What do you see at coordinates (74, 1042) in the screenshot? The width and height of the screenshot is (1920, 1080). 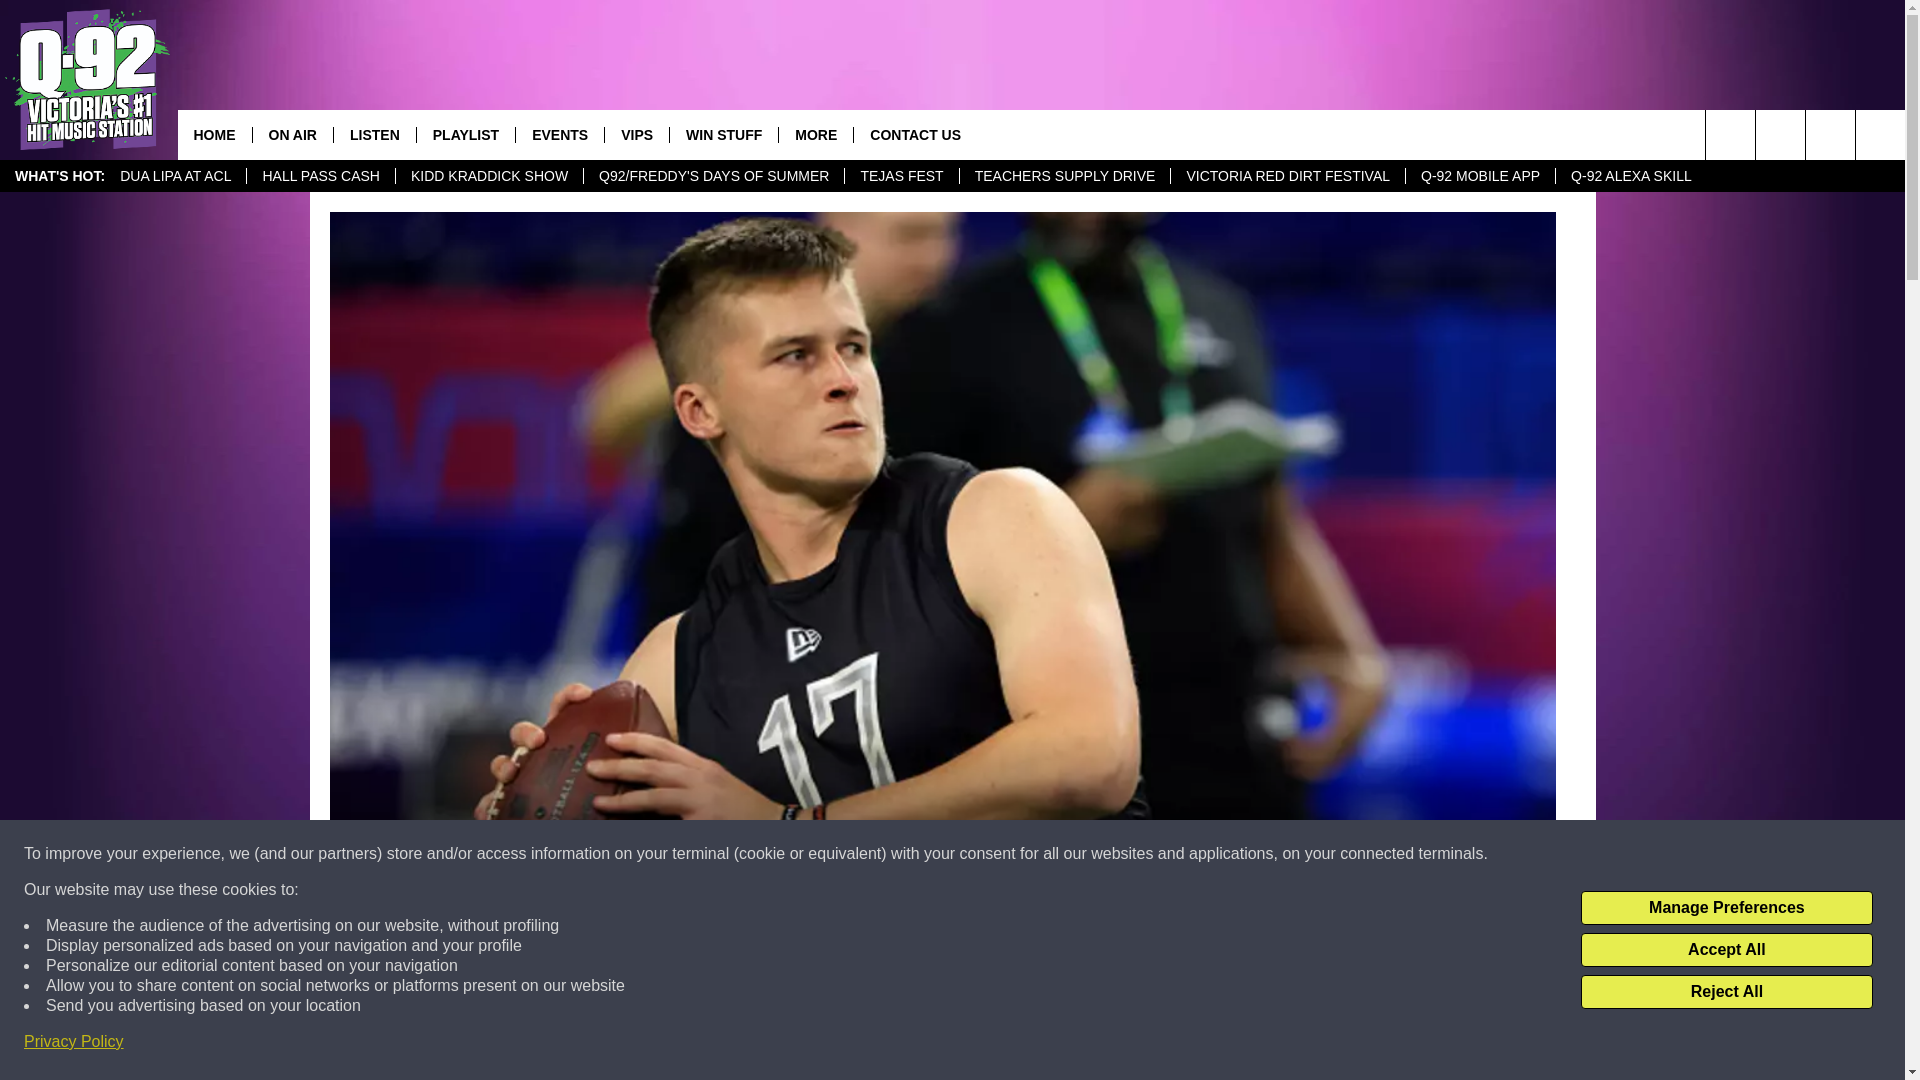 I see `Privacy Policy` at bounding box center [74, 1042].